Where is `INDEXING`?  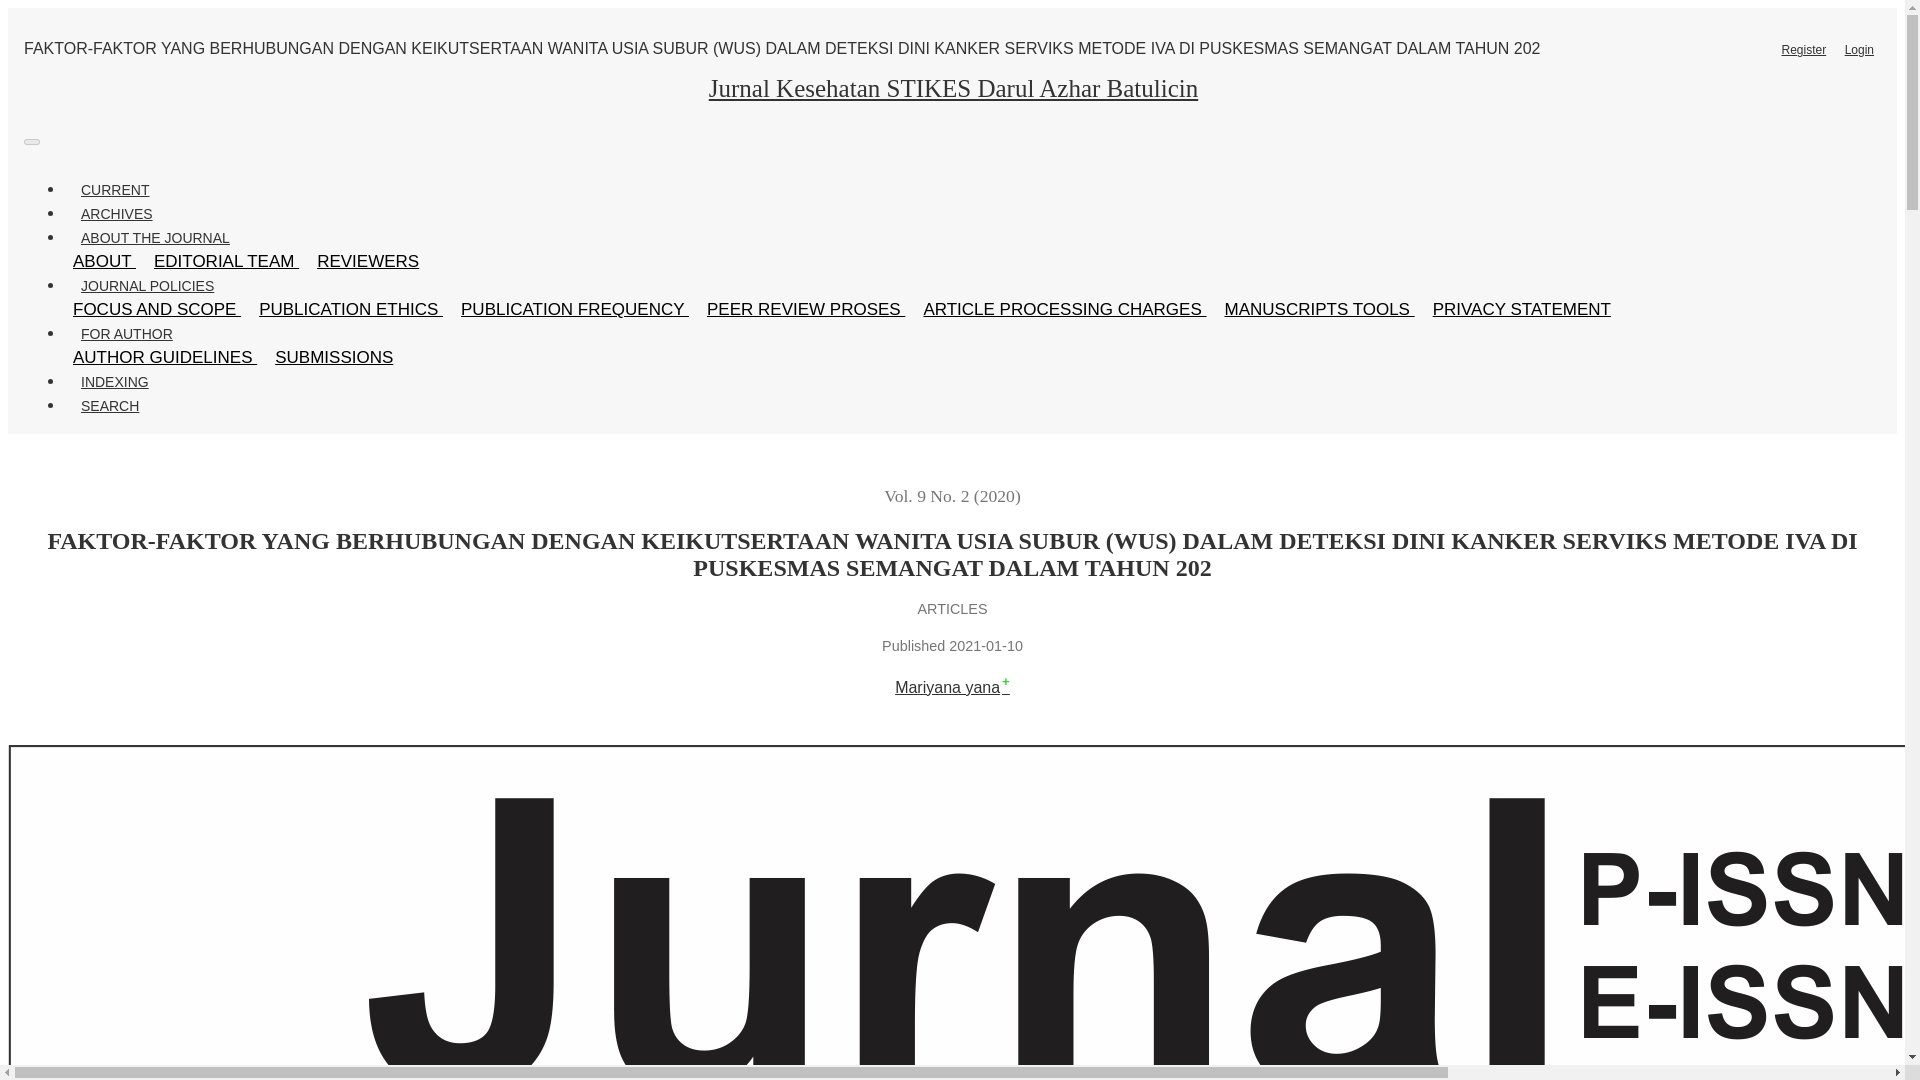 INDEXING is located at coordinates (114, 382).